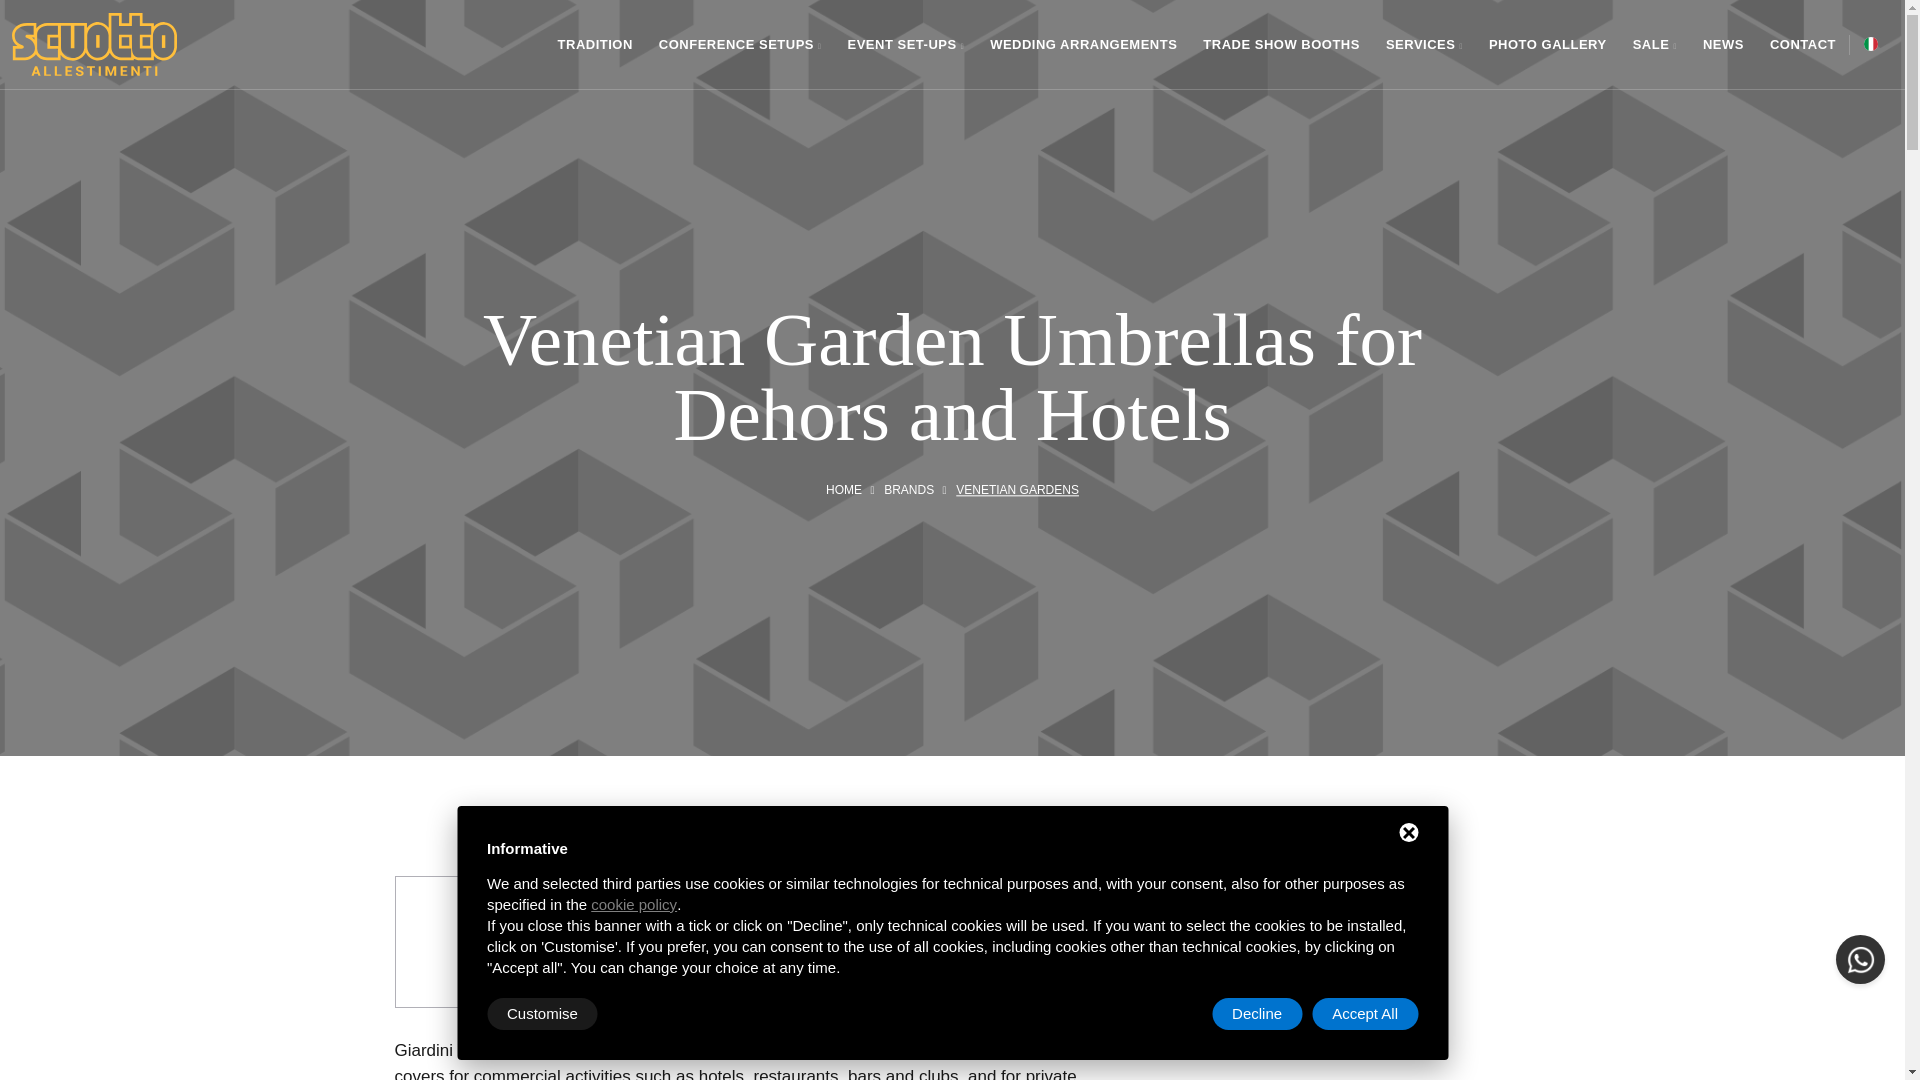 This screenshot has width=1920, height=1080. What do you see at coordinates (1082, 44) in the screenshot?
I see `Wedding arrangements` at bounding box center [1082, 44].